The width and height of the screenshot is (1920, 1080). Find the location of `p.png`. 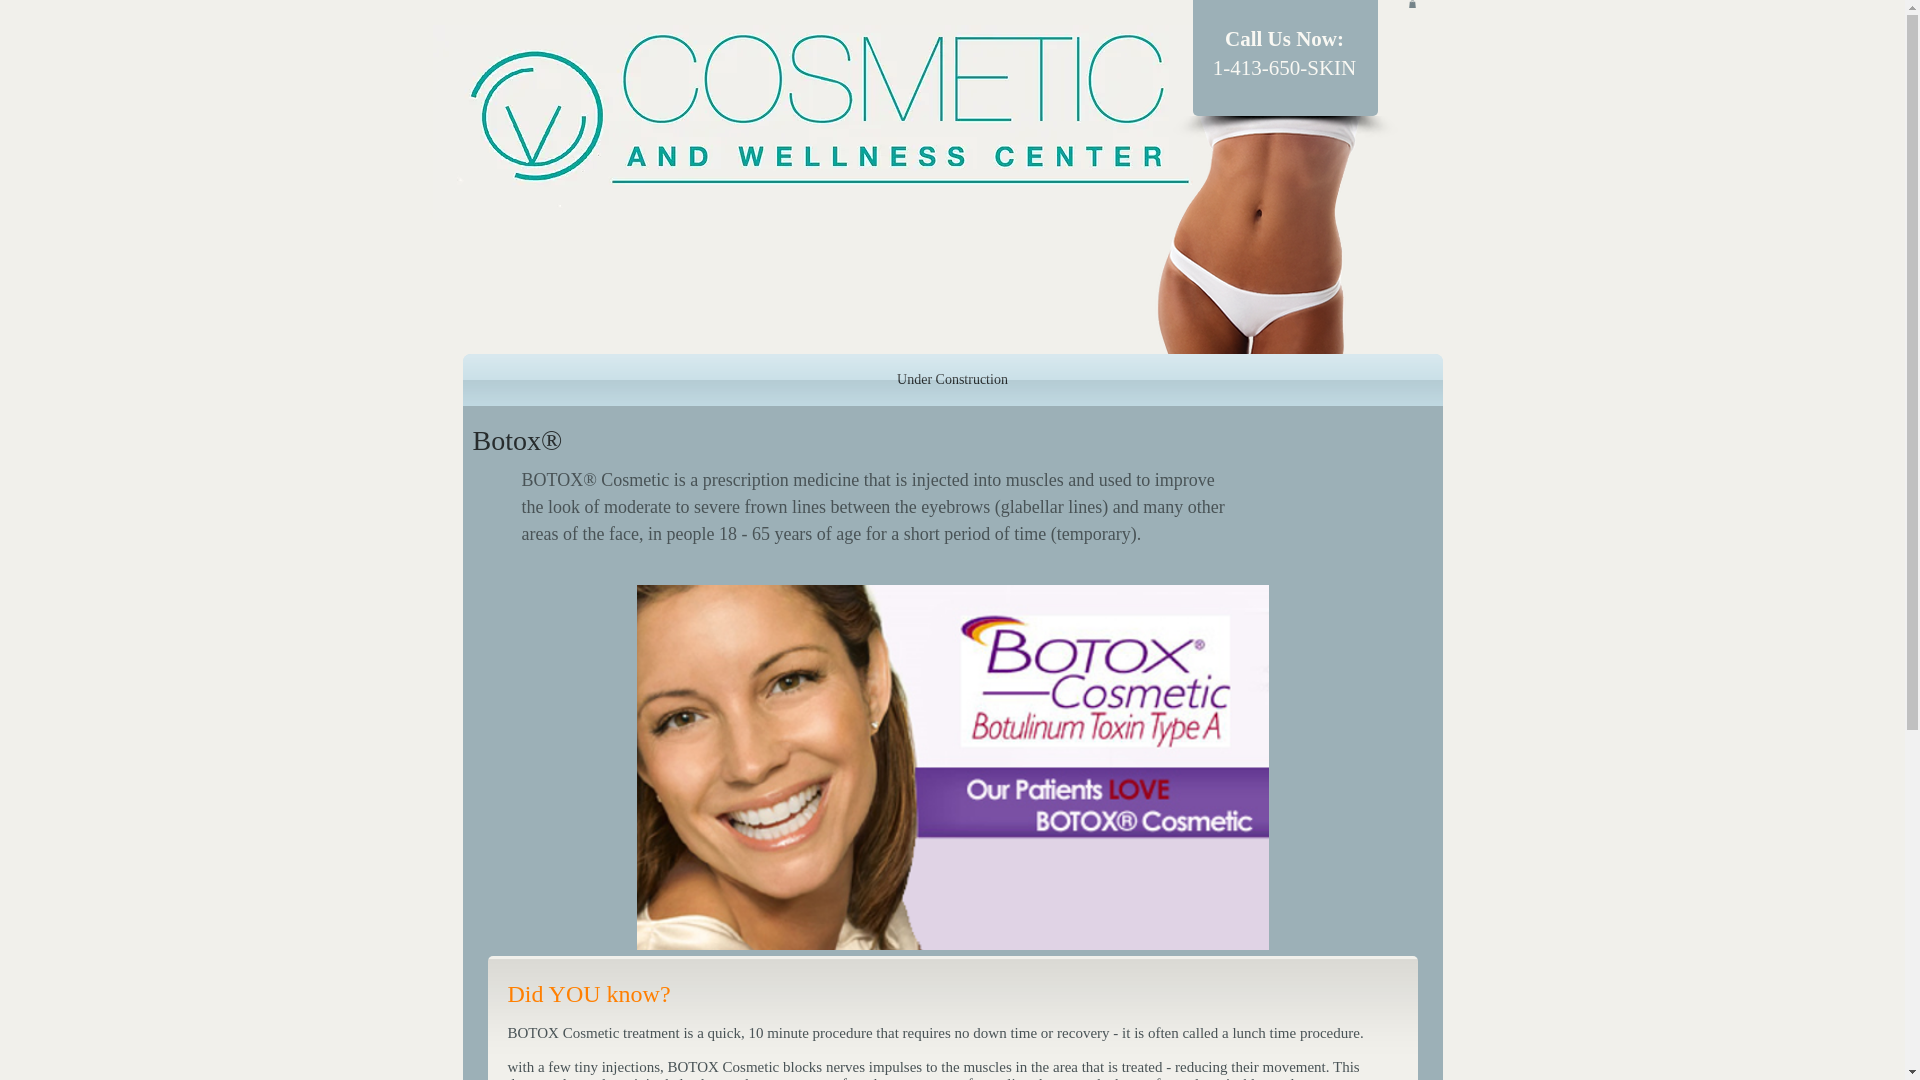

p.png is located at coordinates (1269, 222).